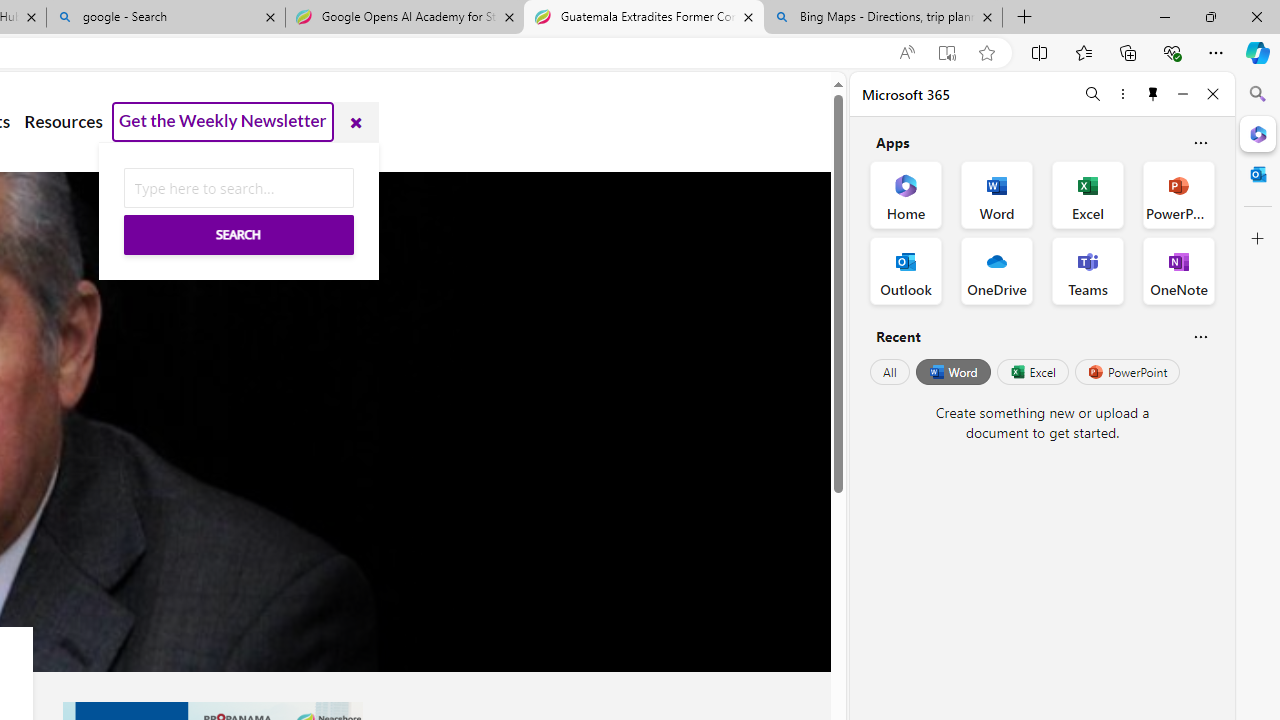  What do you see at coordinates (1200, 336) in the screenshot?
I see `Is this helpful?` at bounding box center [1200, 336].